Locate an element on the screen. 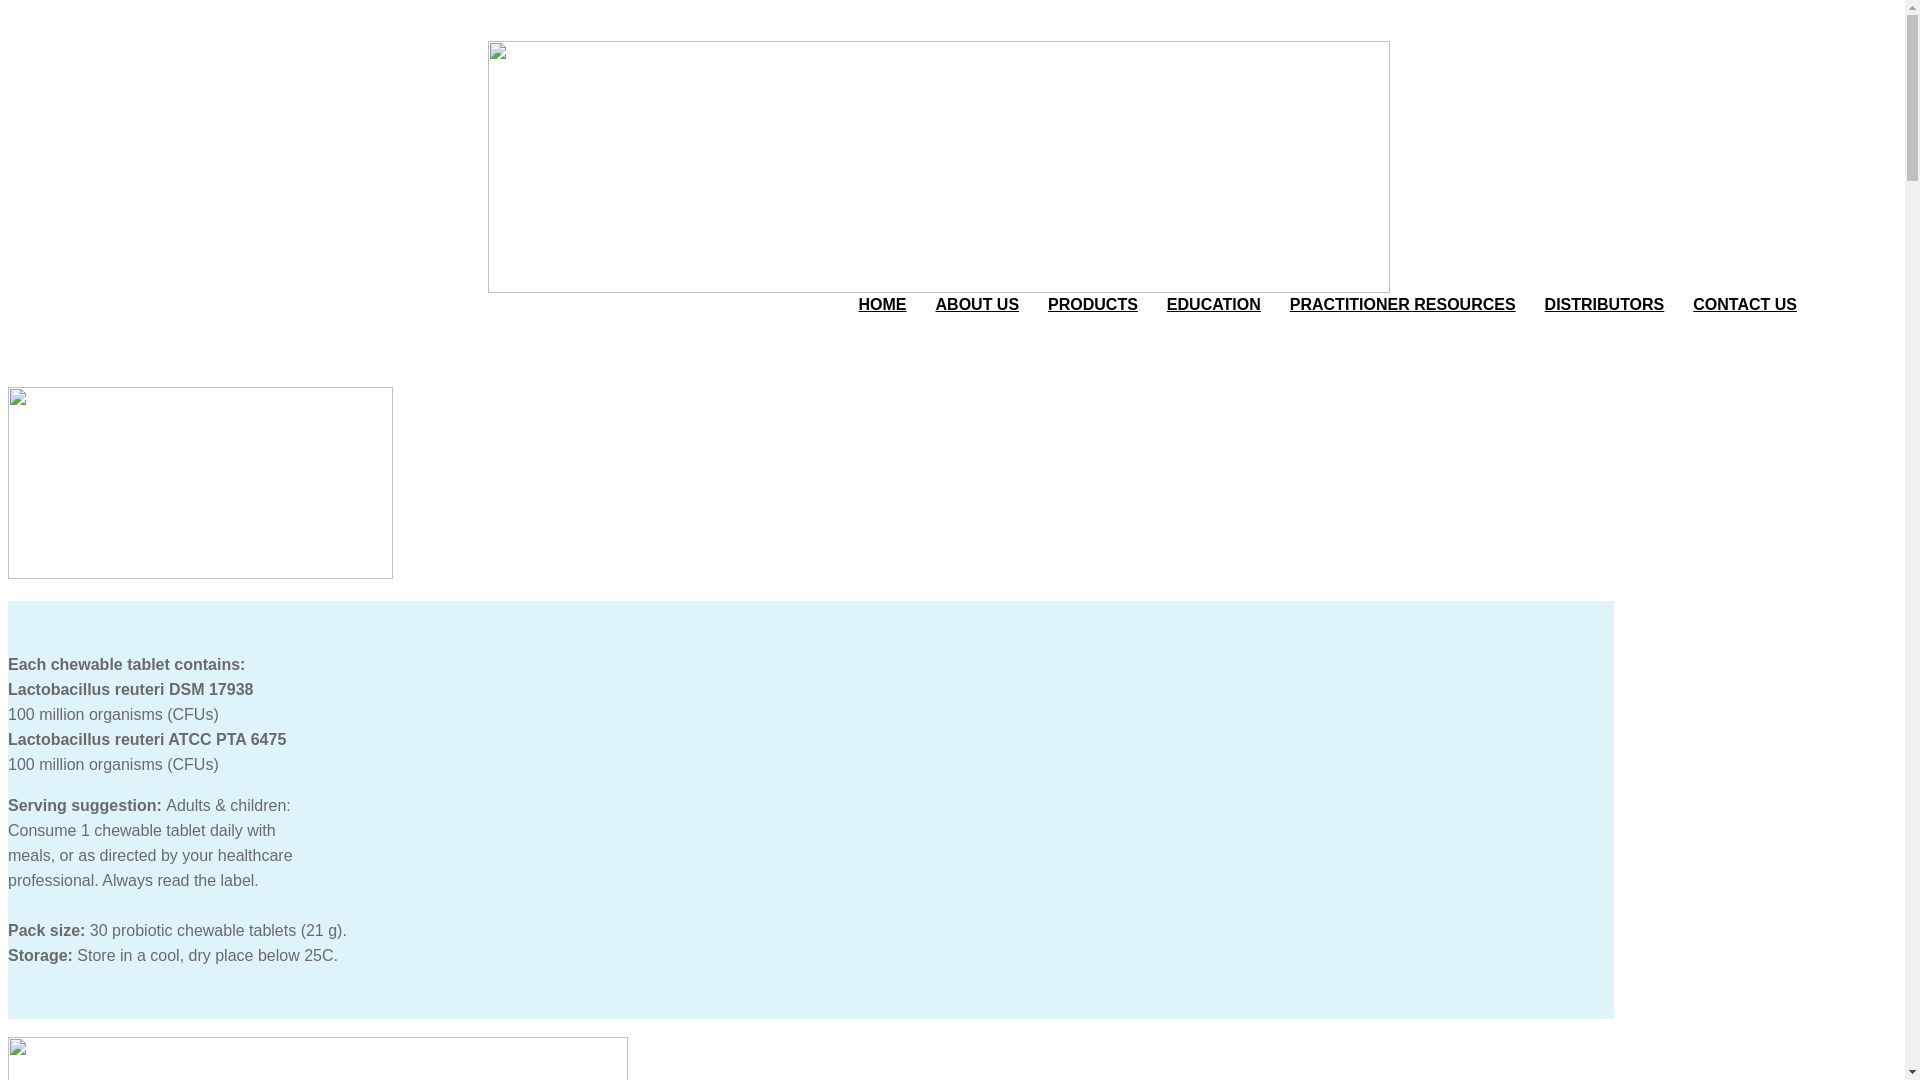  EDUCATION is located at coordinates (1214, 304).